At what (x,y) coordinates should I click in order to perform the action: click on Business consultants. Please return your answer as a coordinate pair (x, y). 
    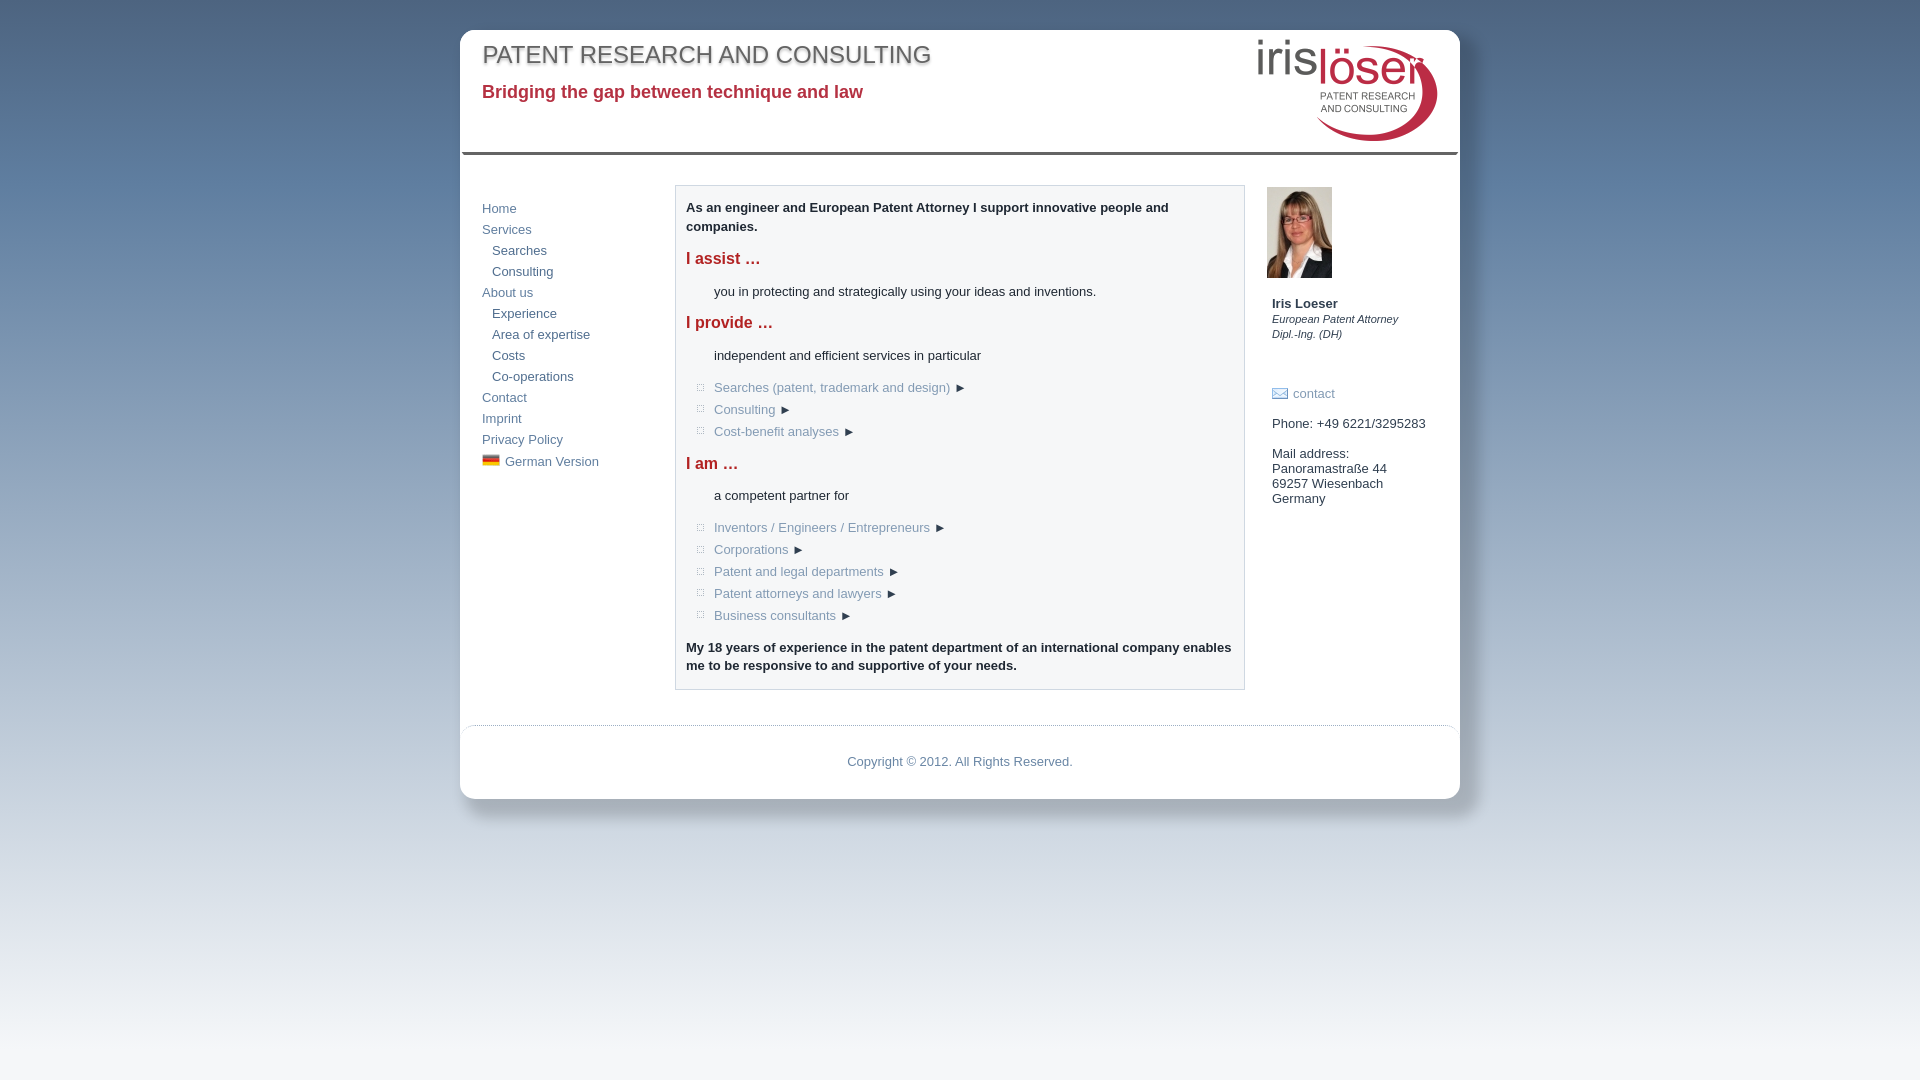
    Looking at the image, I should click on (774, 616).